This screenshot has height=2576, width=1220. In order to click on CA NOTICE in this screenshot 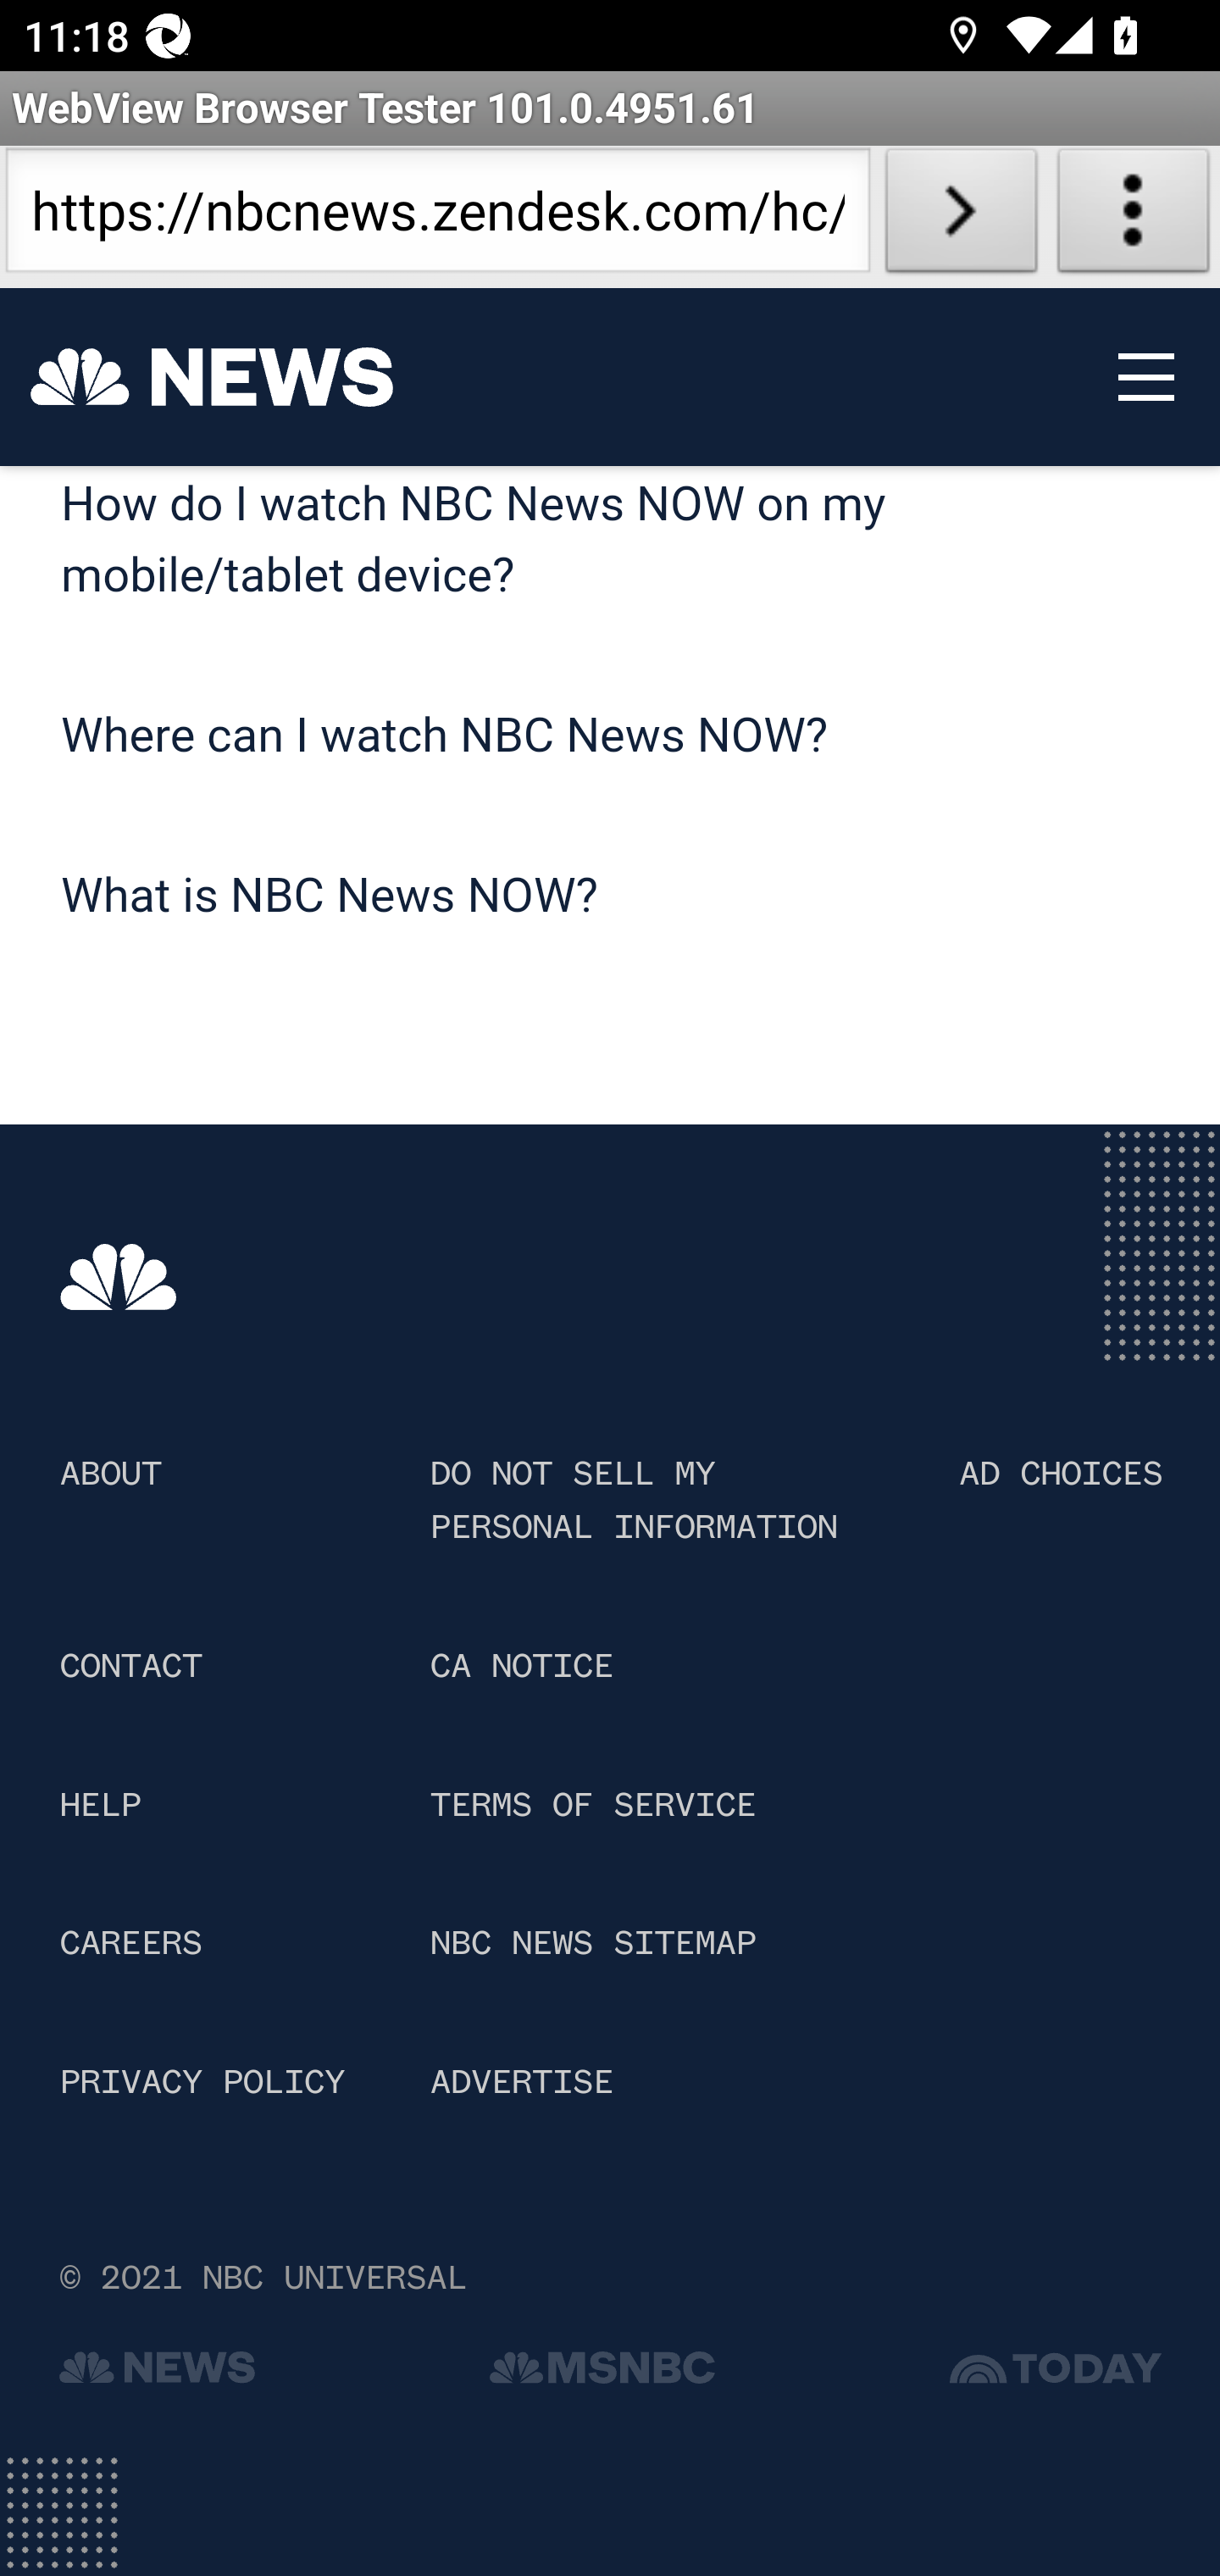, I will do `click(520, 1668)`.